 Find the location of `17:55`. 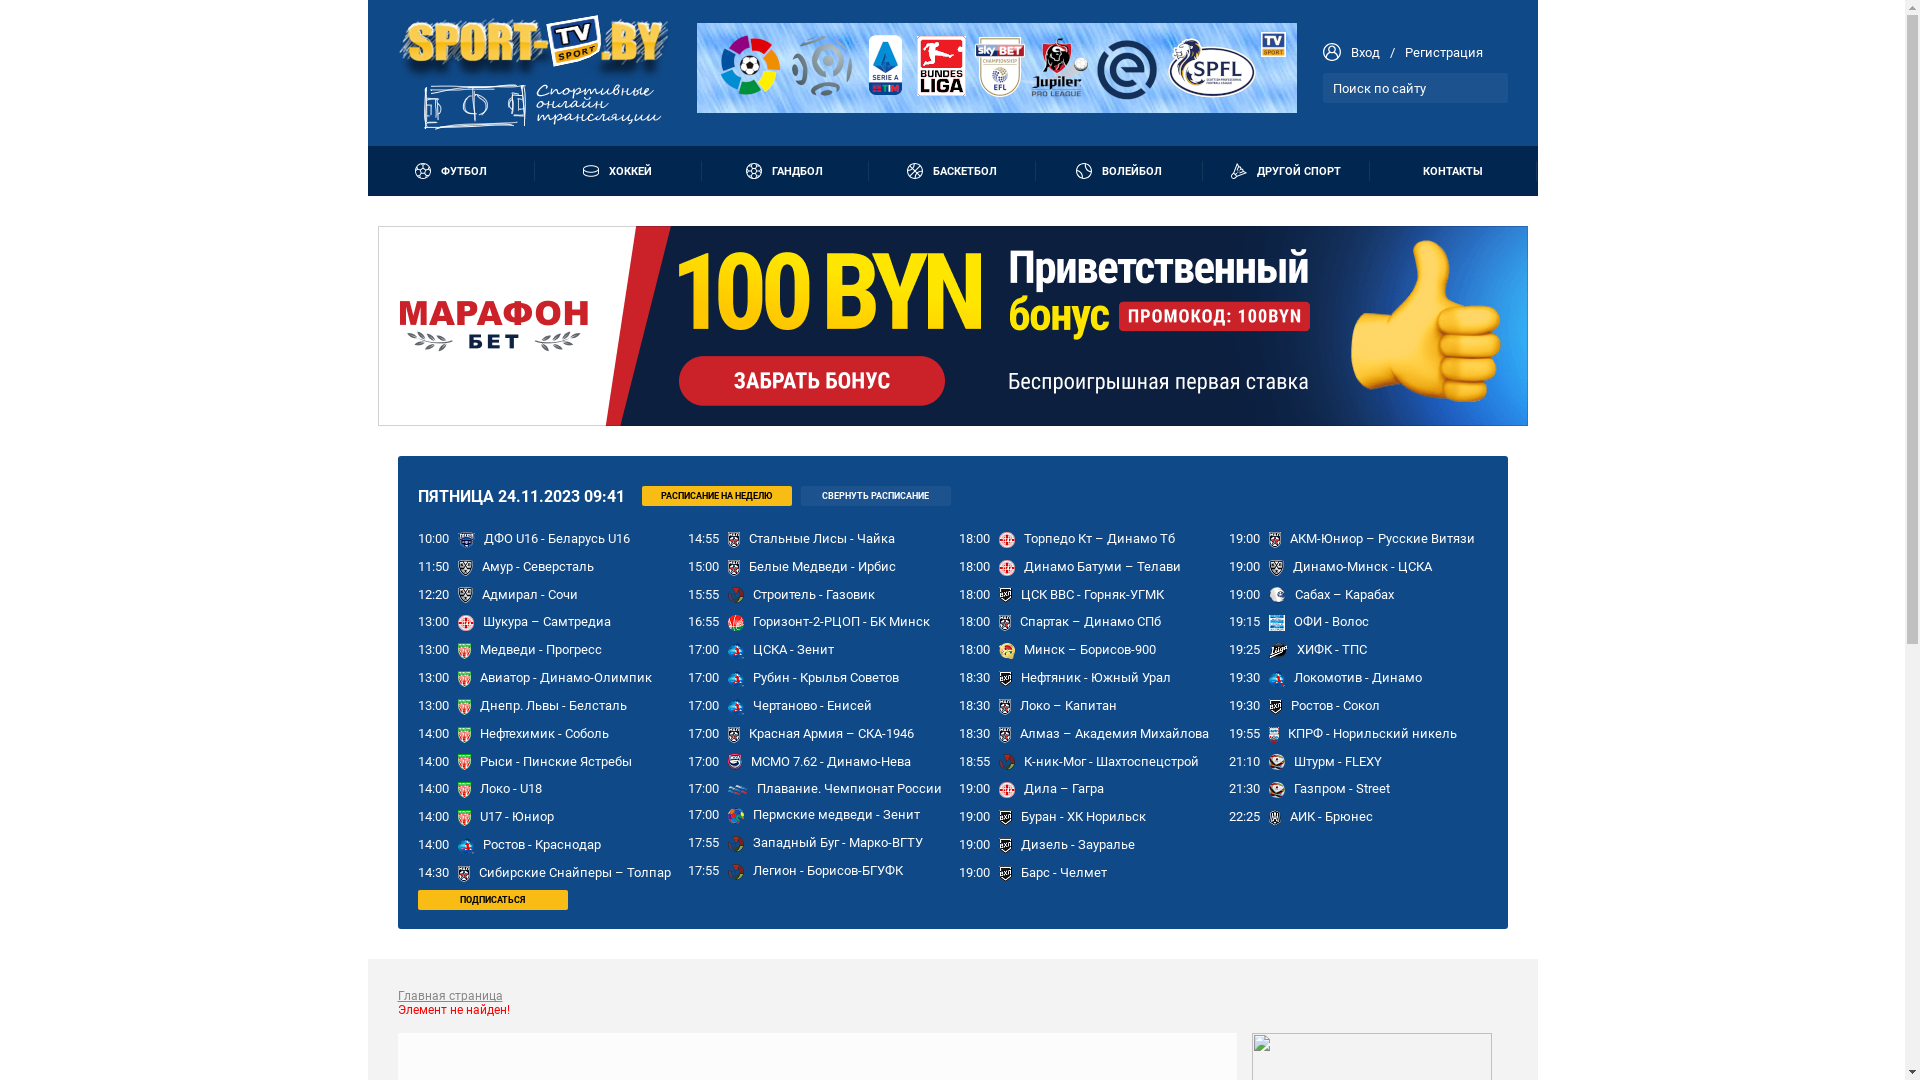

17:55 is located at coordinates (704, 842).